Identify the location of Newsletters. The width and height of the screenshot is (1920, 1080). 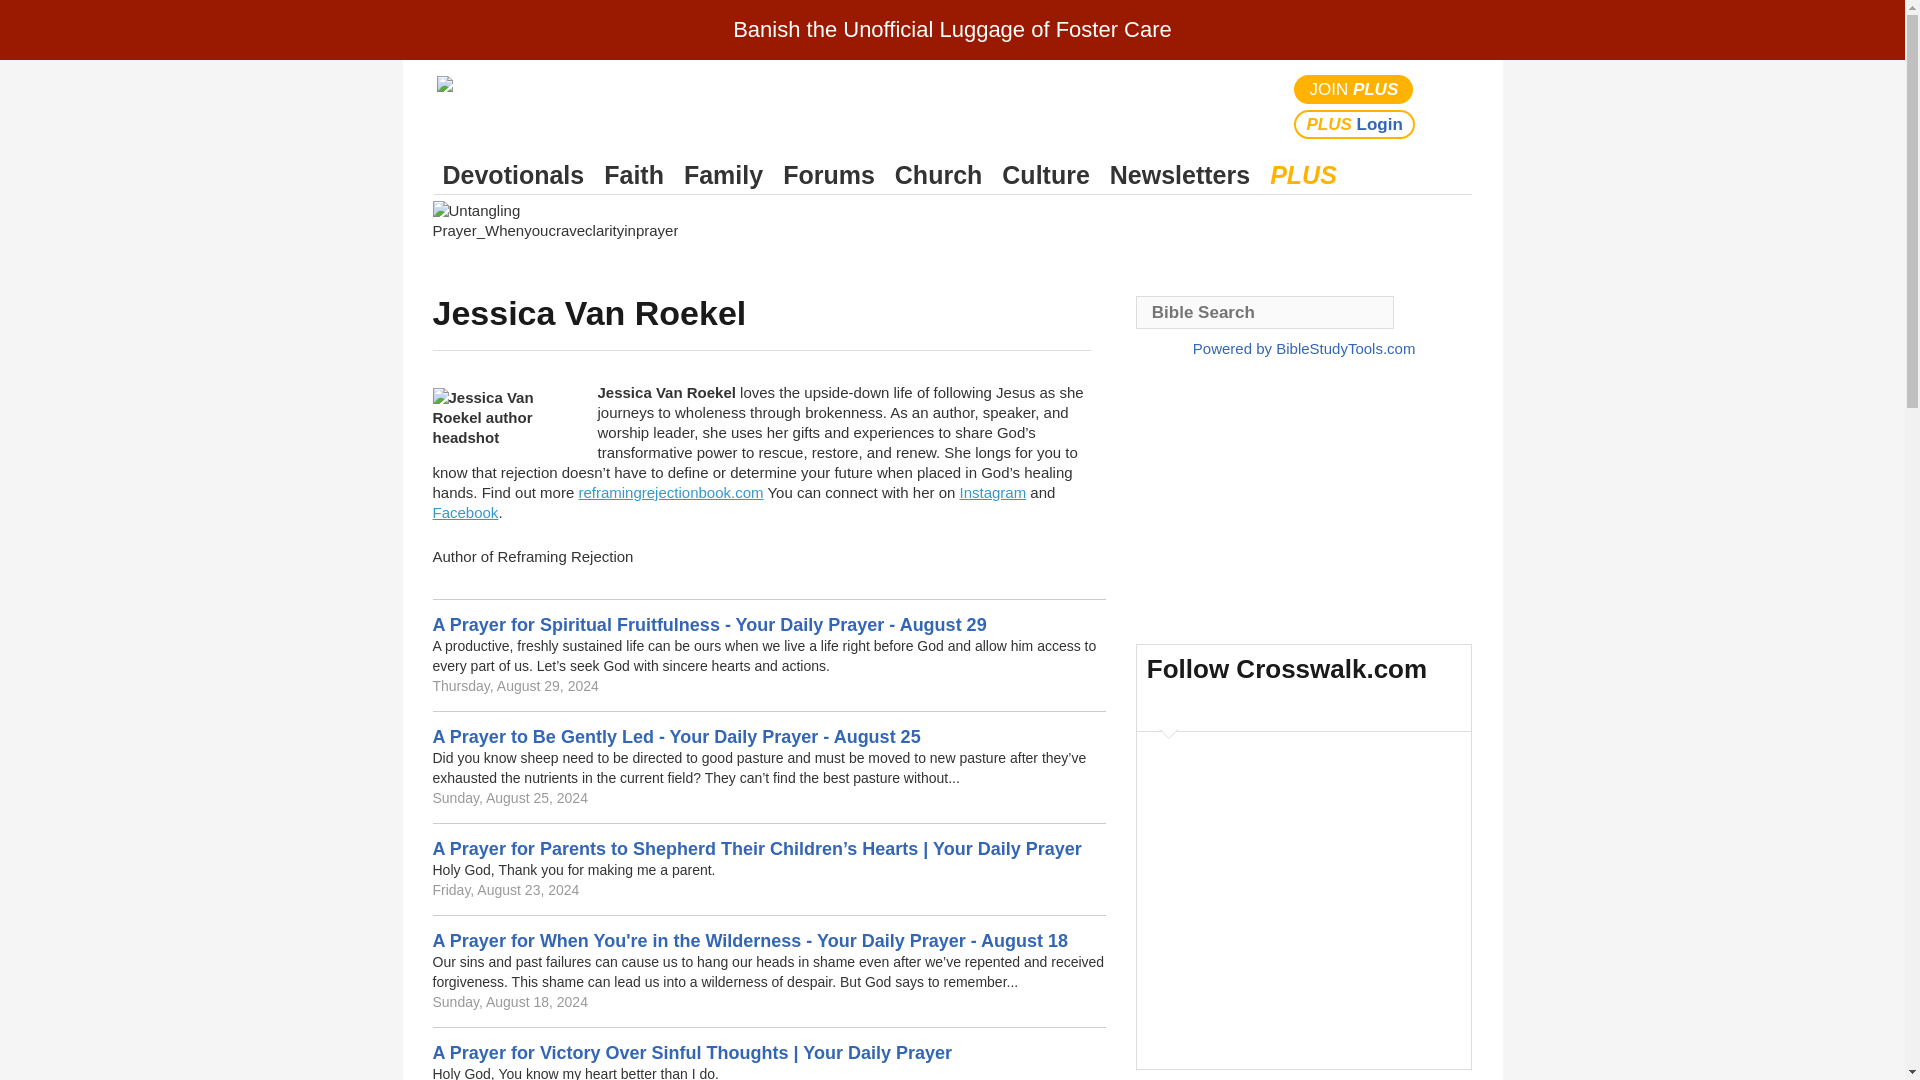
(1180, 175).